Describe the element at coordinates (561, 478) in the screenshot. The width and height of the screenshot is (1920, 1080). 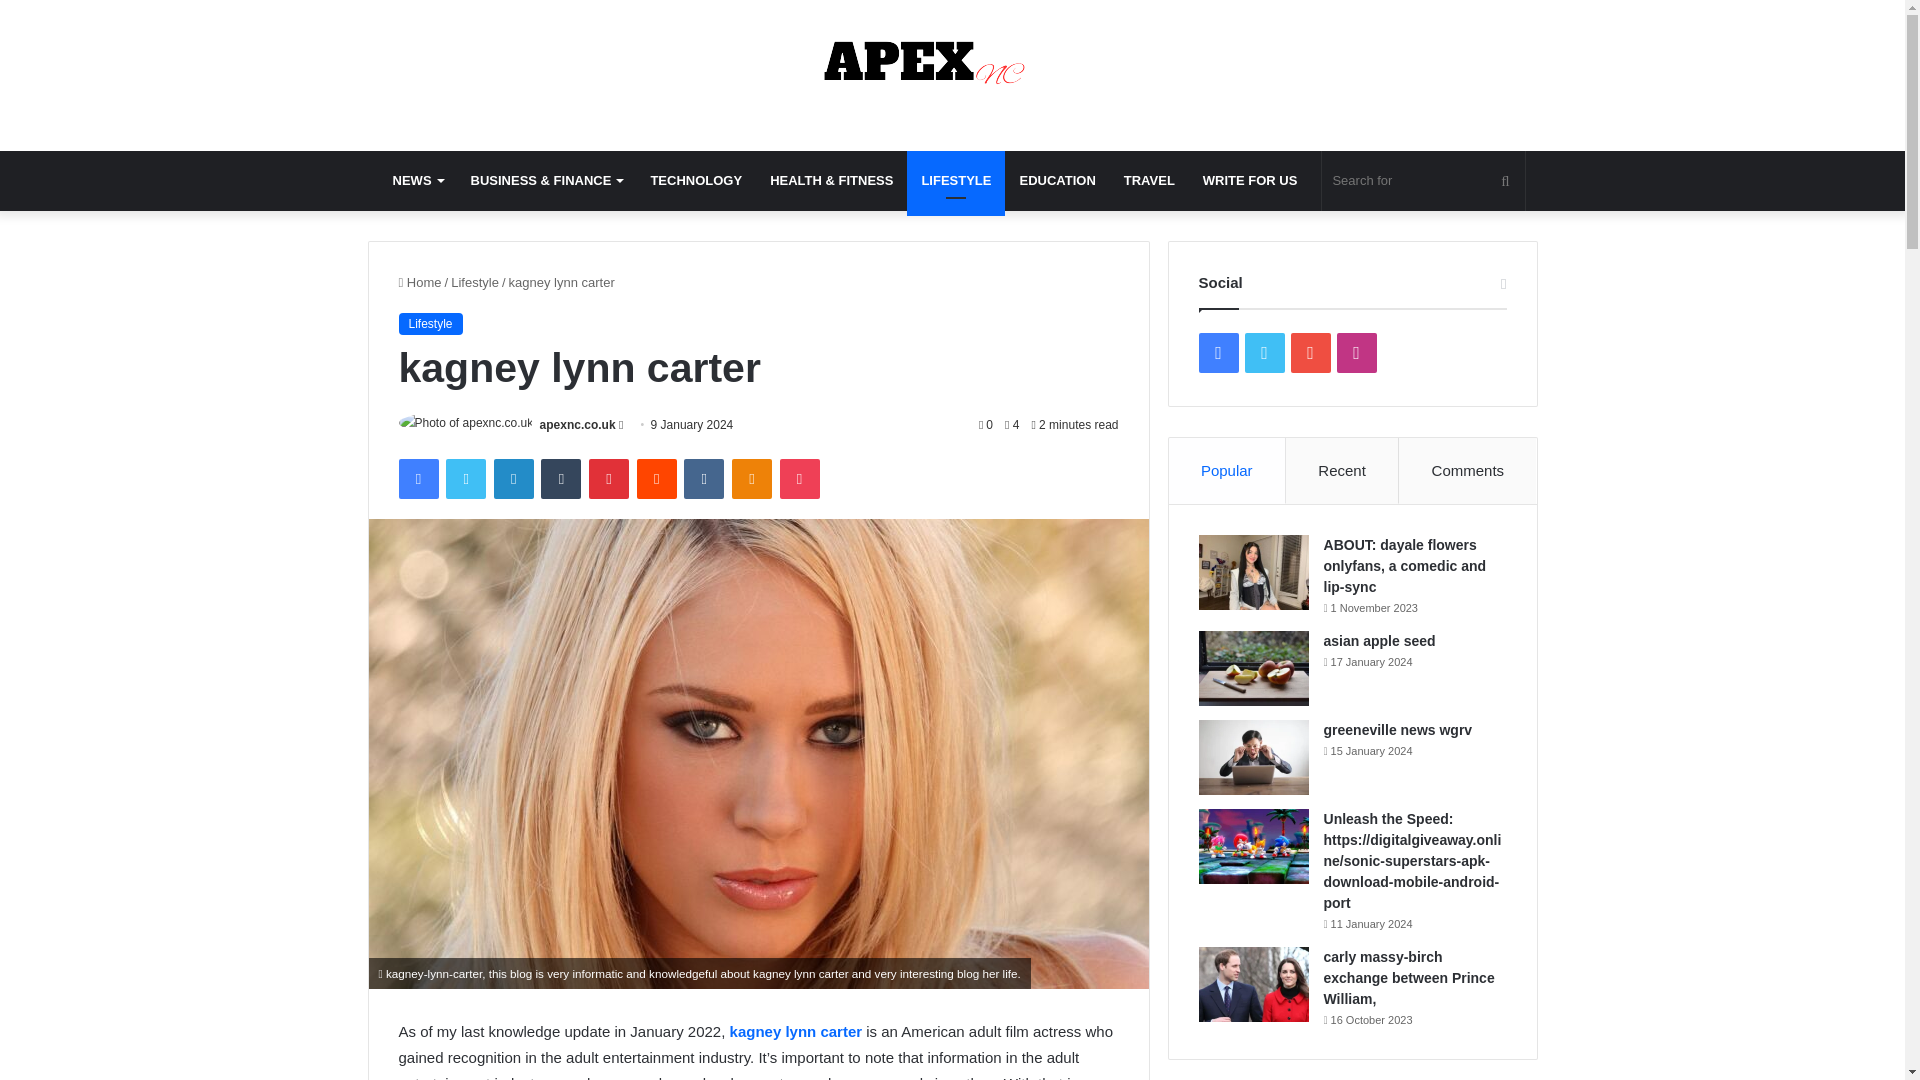
I see `Tumblr` at that location.